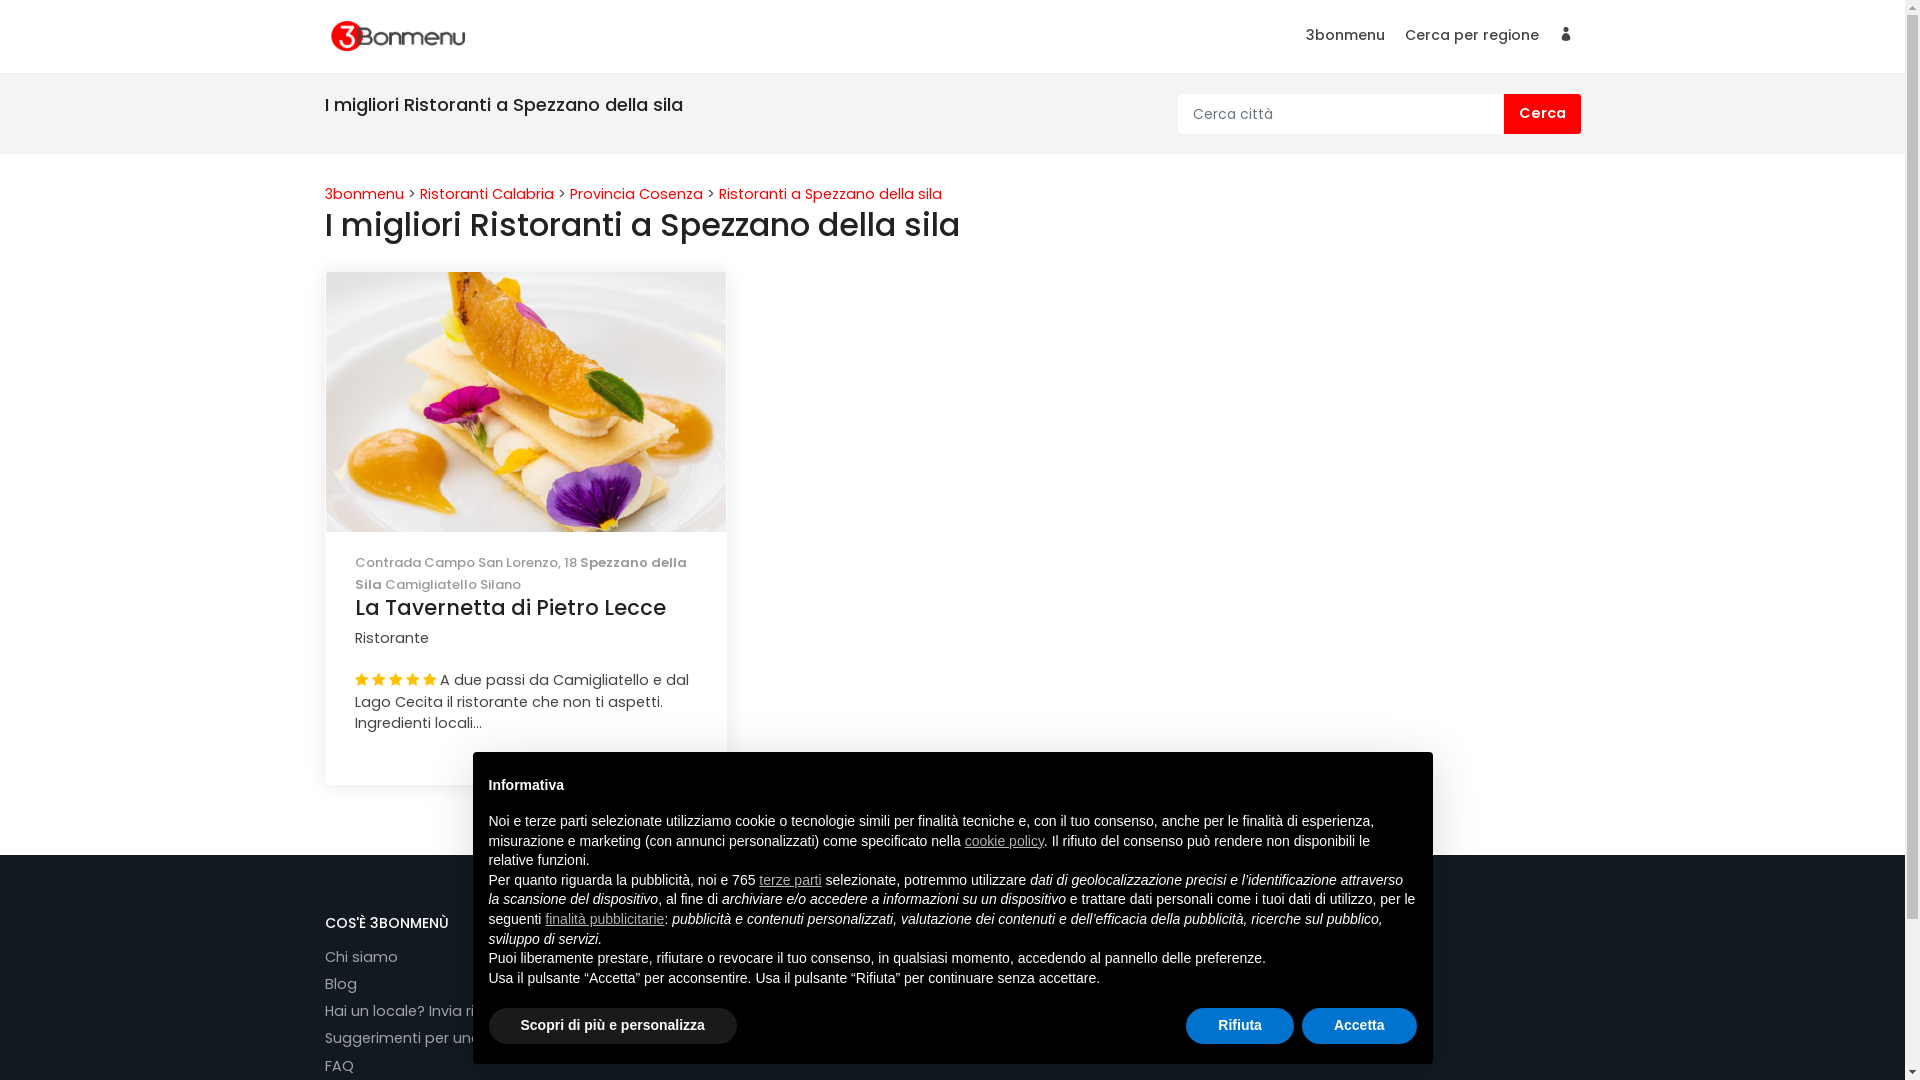 The width and height of the screenshot is (1920, 1080). I want to click on terze parti, so click(790, 880).